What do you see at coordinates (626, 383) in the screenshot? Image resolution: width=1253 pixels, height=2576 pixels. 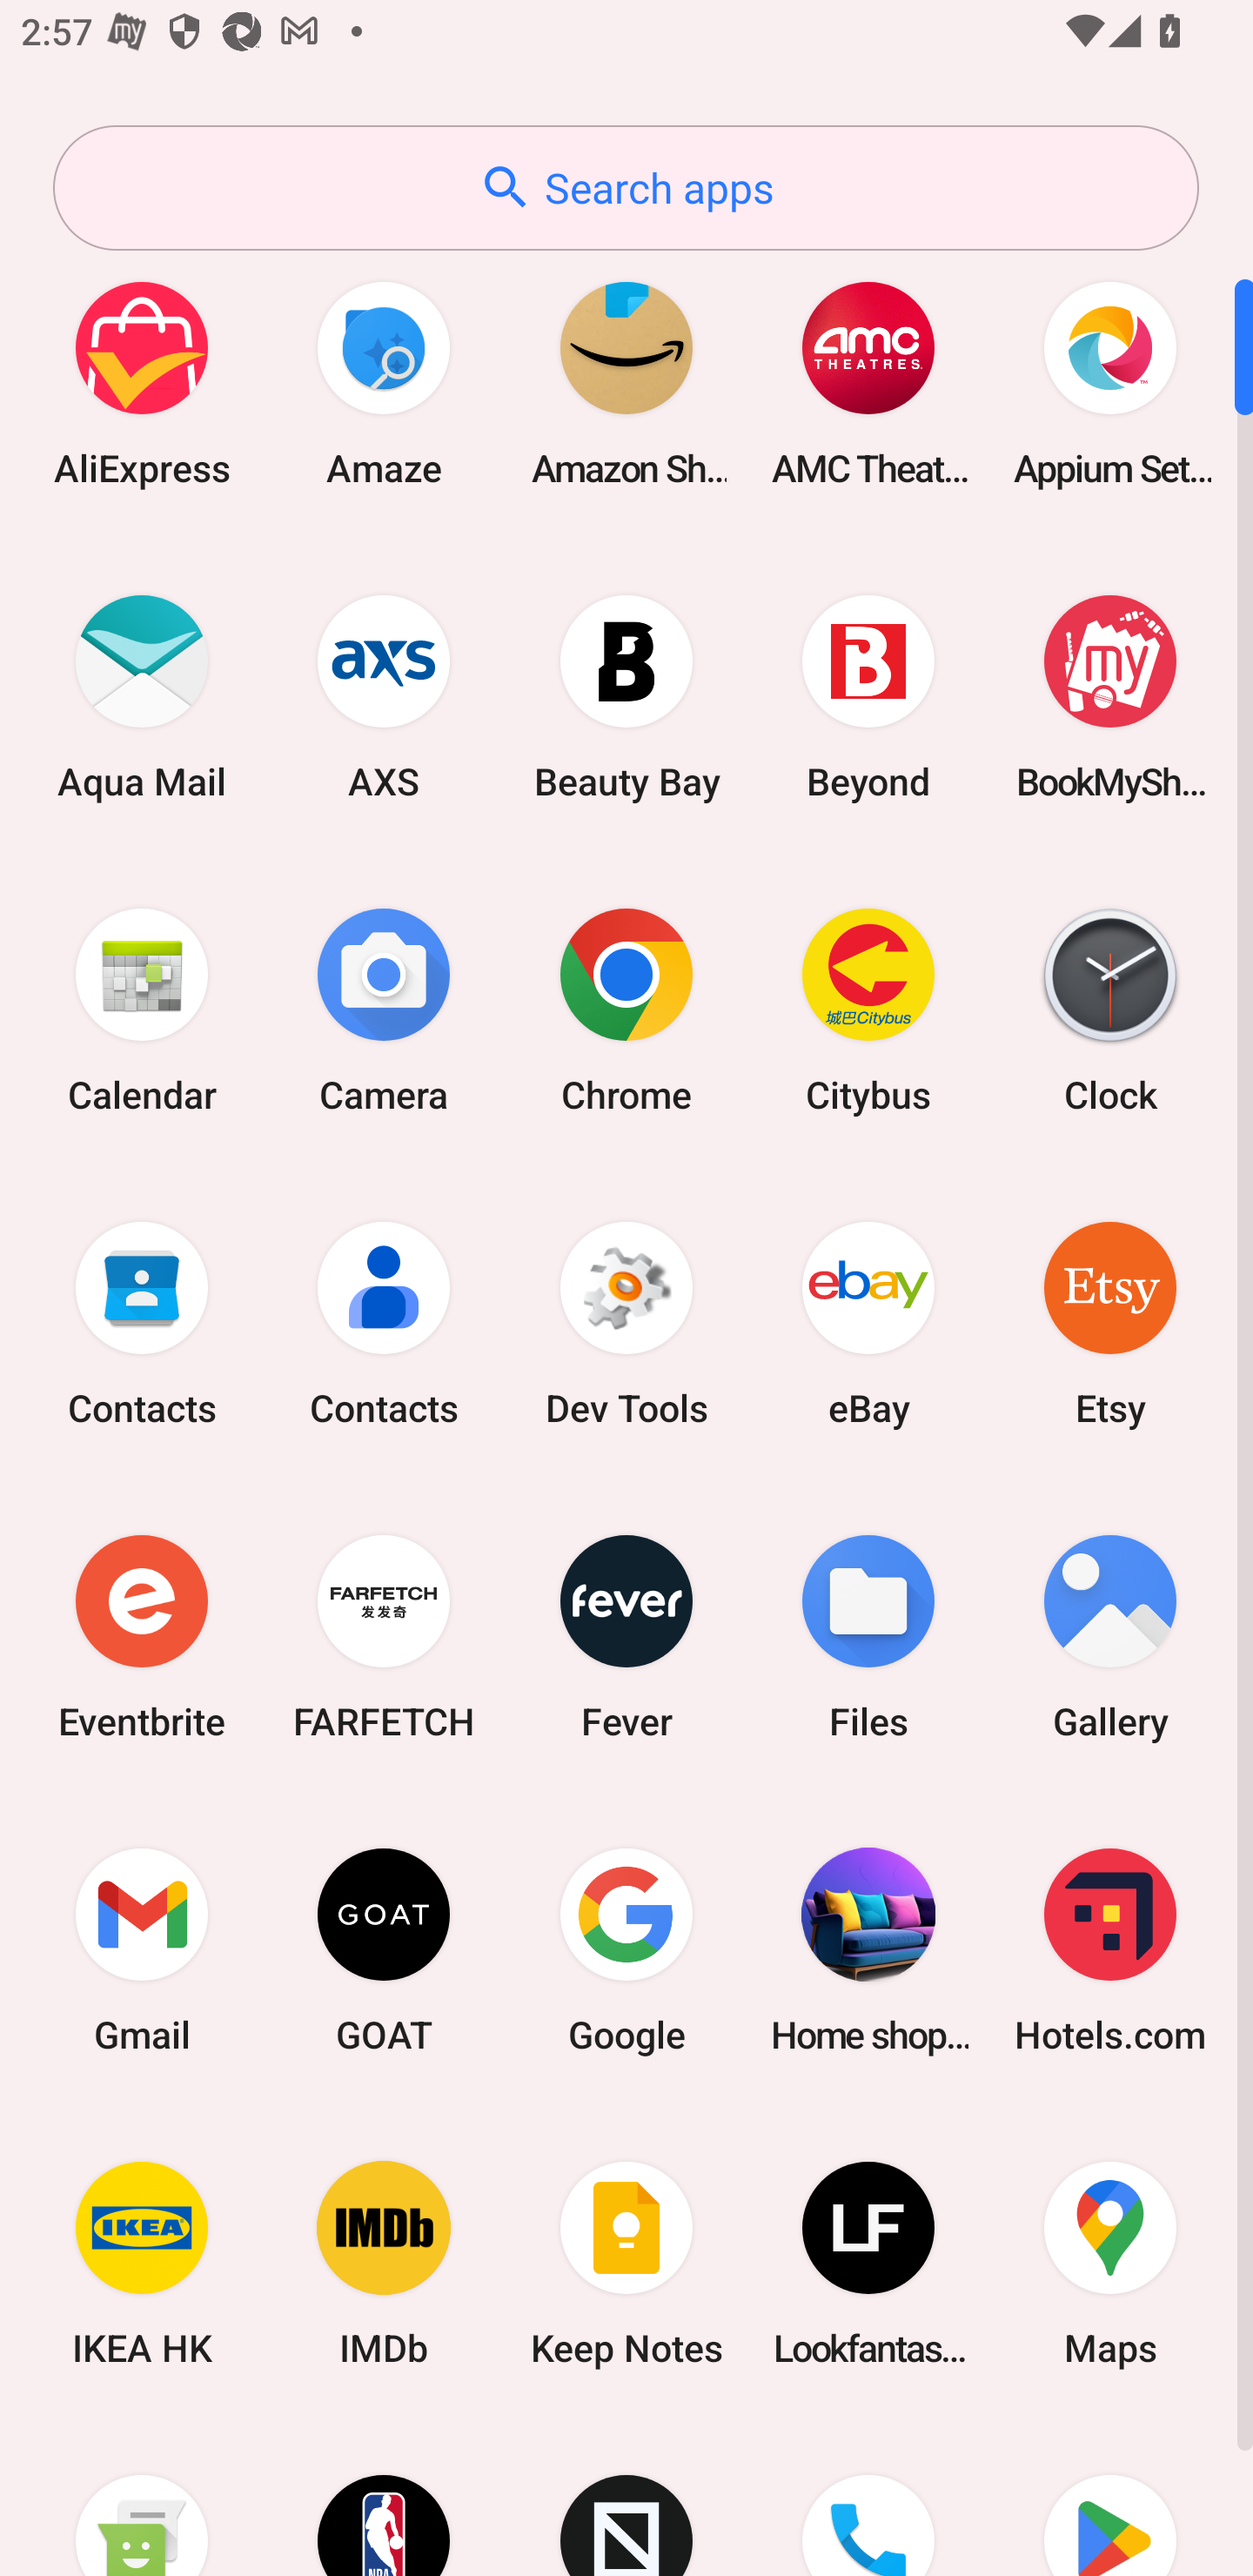 I see `Amazon Shopping` at bounding box center [626, 383].